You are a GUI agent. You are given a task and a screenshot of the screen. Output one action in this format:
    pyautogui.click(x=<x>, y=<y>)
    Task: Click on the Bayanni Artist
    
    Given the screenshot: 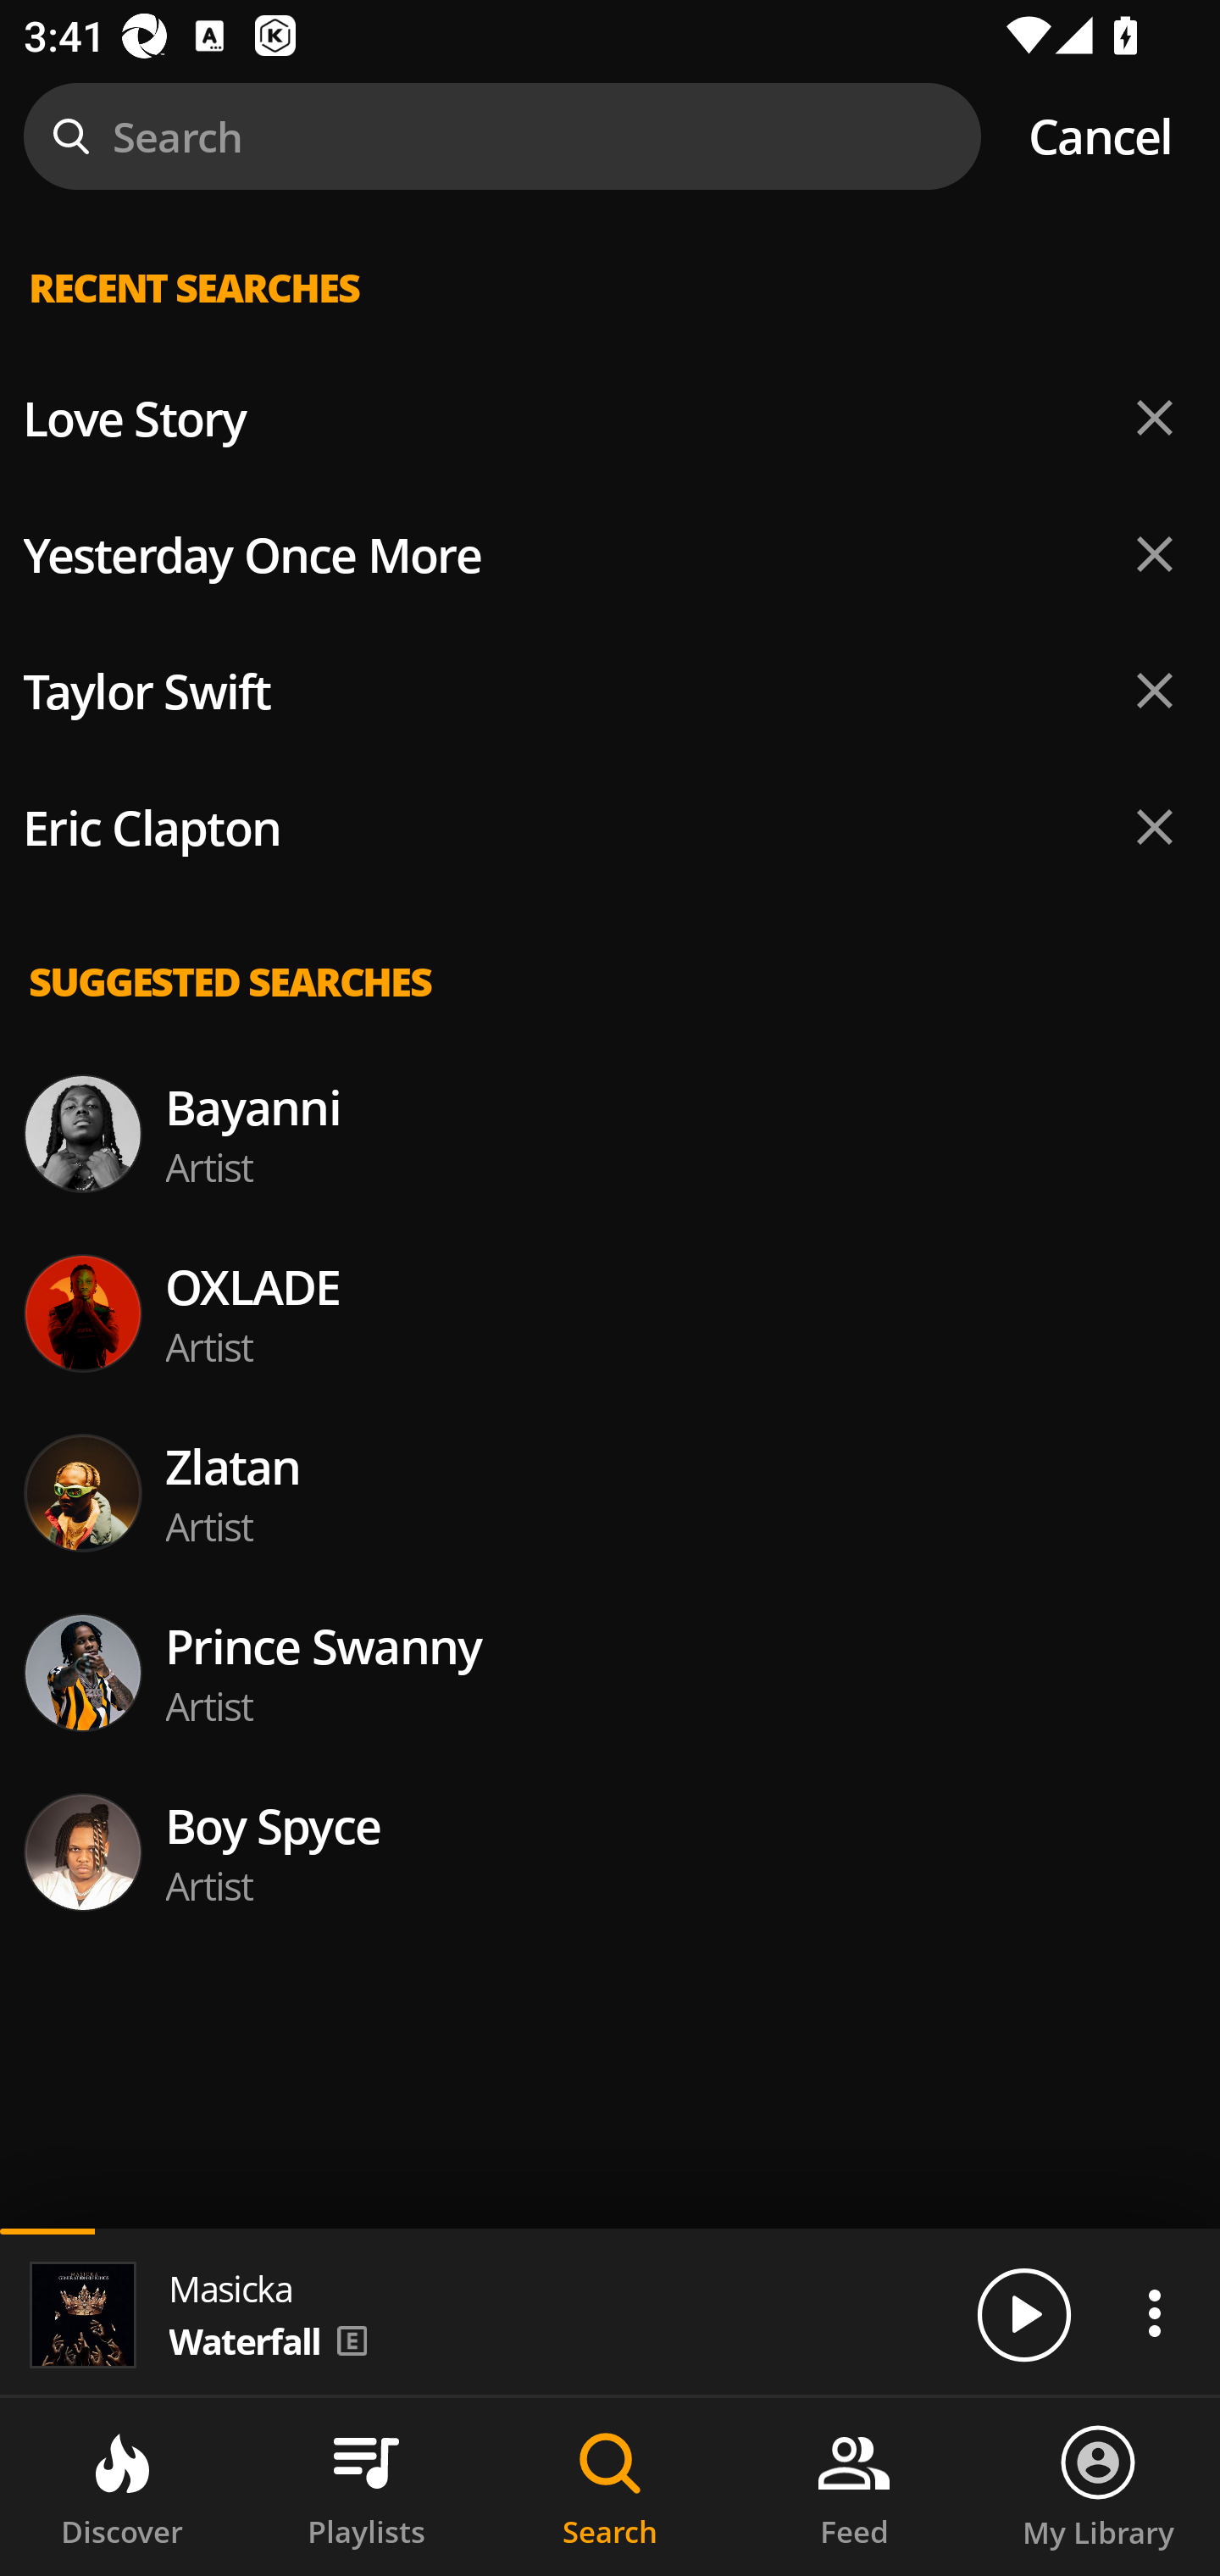 What is the action you would take?
    pyautogui.click(x=610, y=1134)
    